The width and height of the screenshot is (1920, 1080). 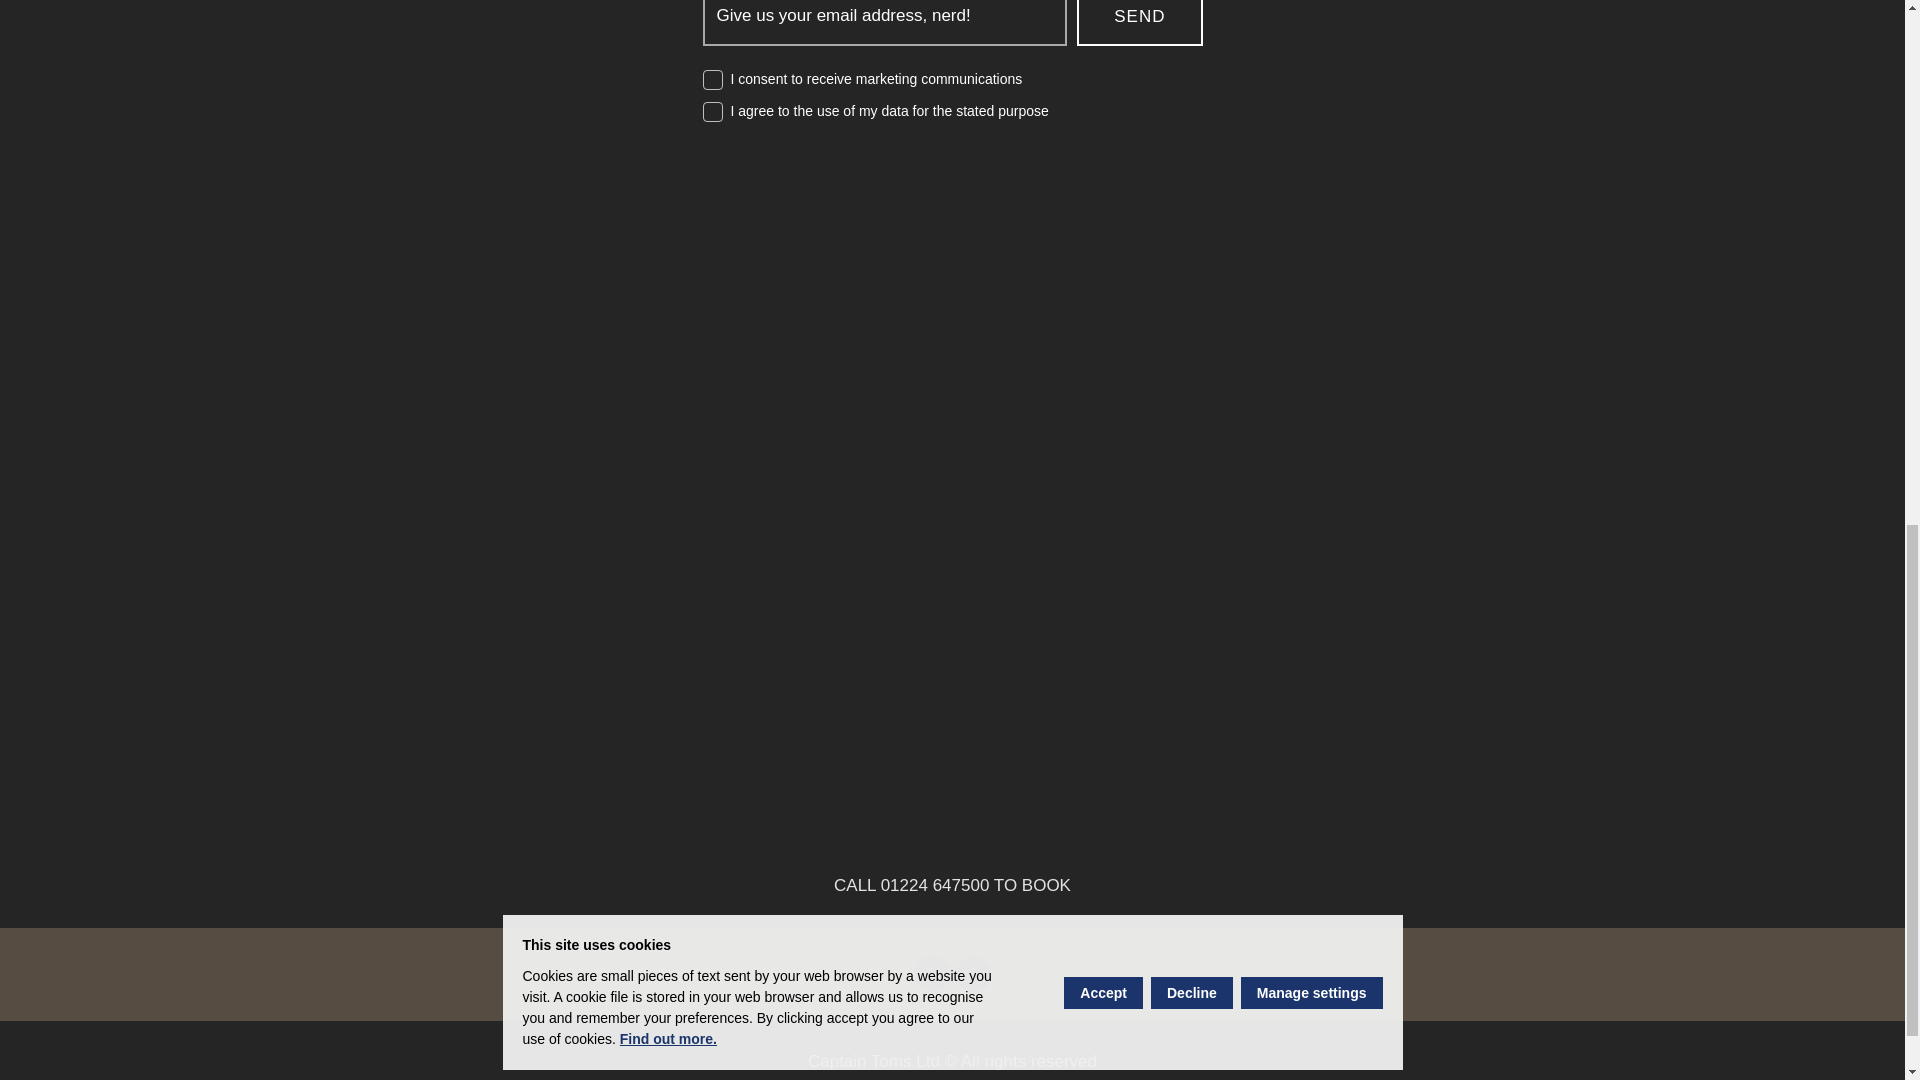 What do you see at coordinates (712, 112) in the screenshot?
I see `on` at bounding box center [712, 112].